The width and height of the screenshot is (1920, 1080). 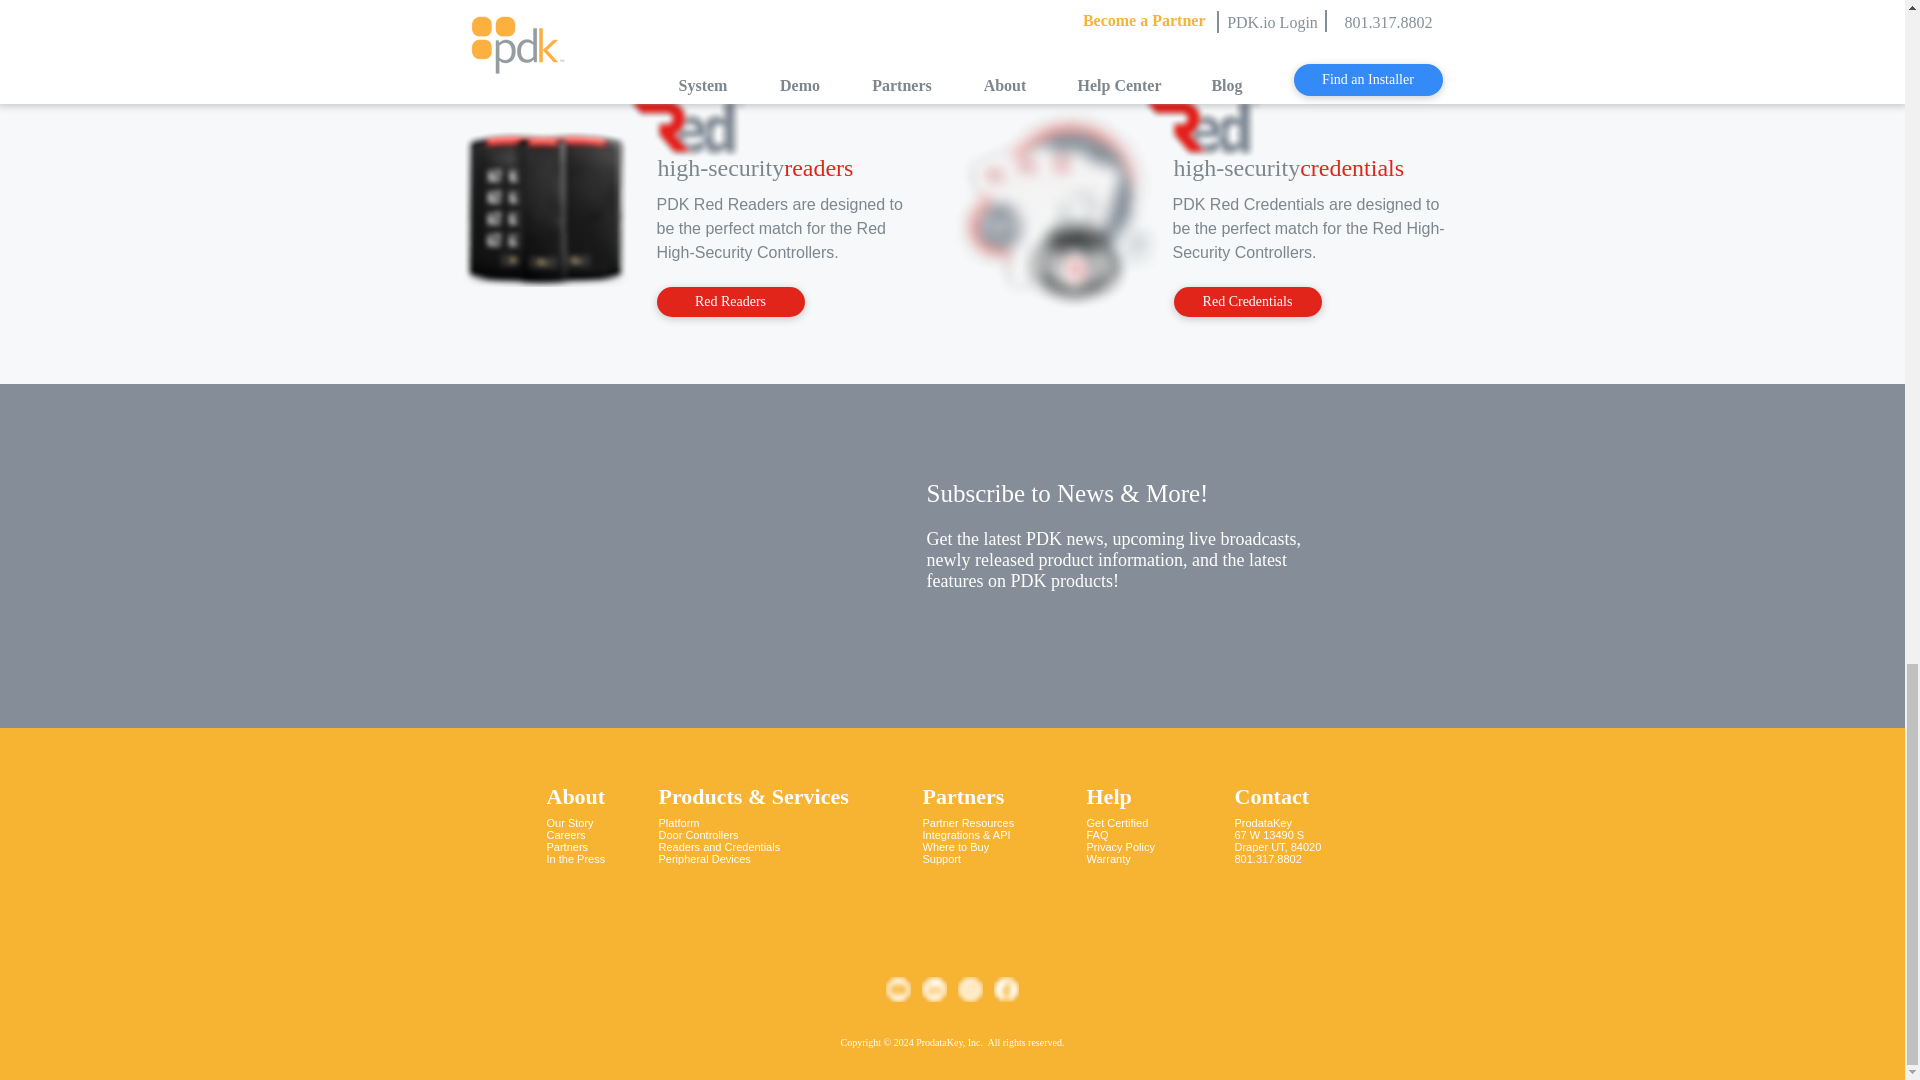 What do you see at coordinates (569, 822) in the screenshot?
I see `Our Story` at bounding box center [569, 822].